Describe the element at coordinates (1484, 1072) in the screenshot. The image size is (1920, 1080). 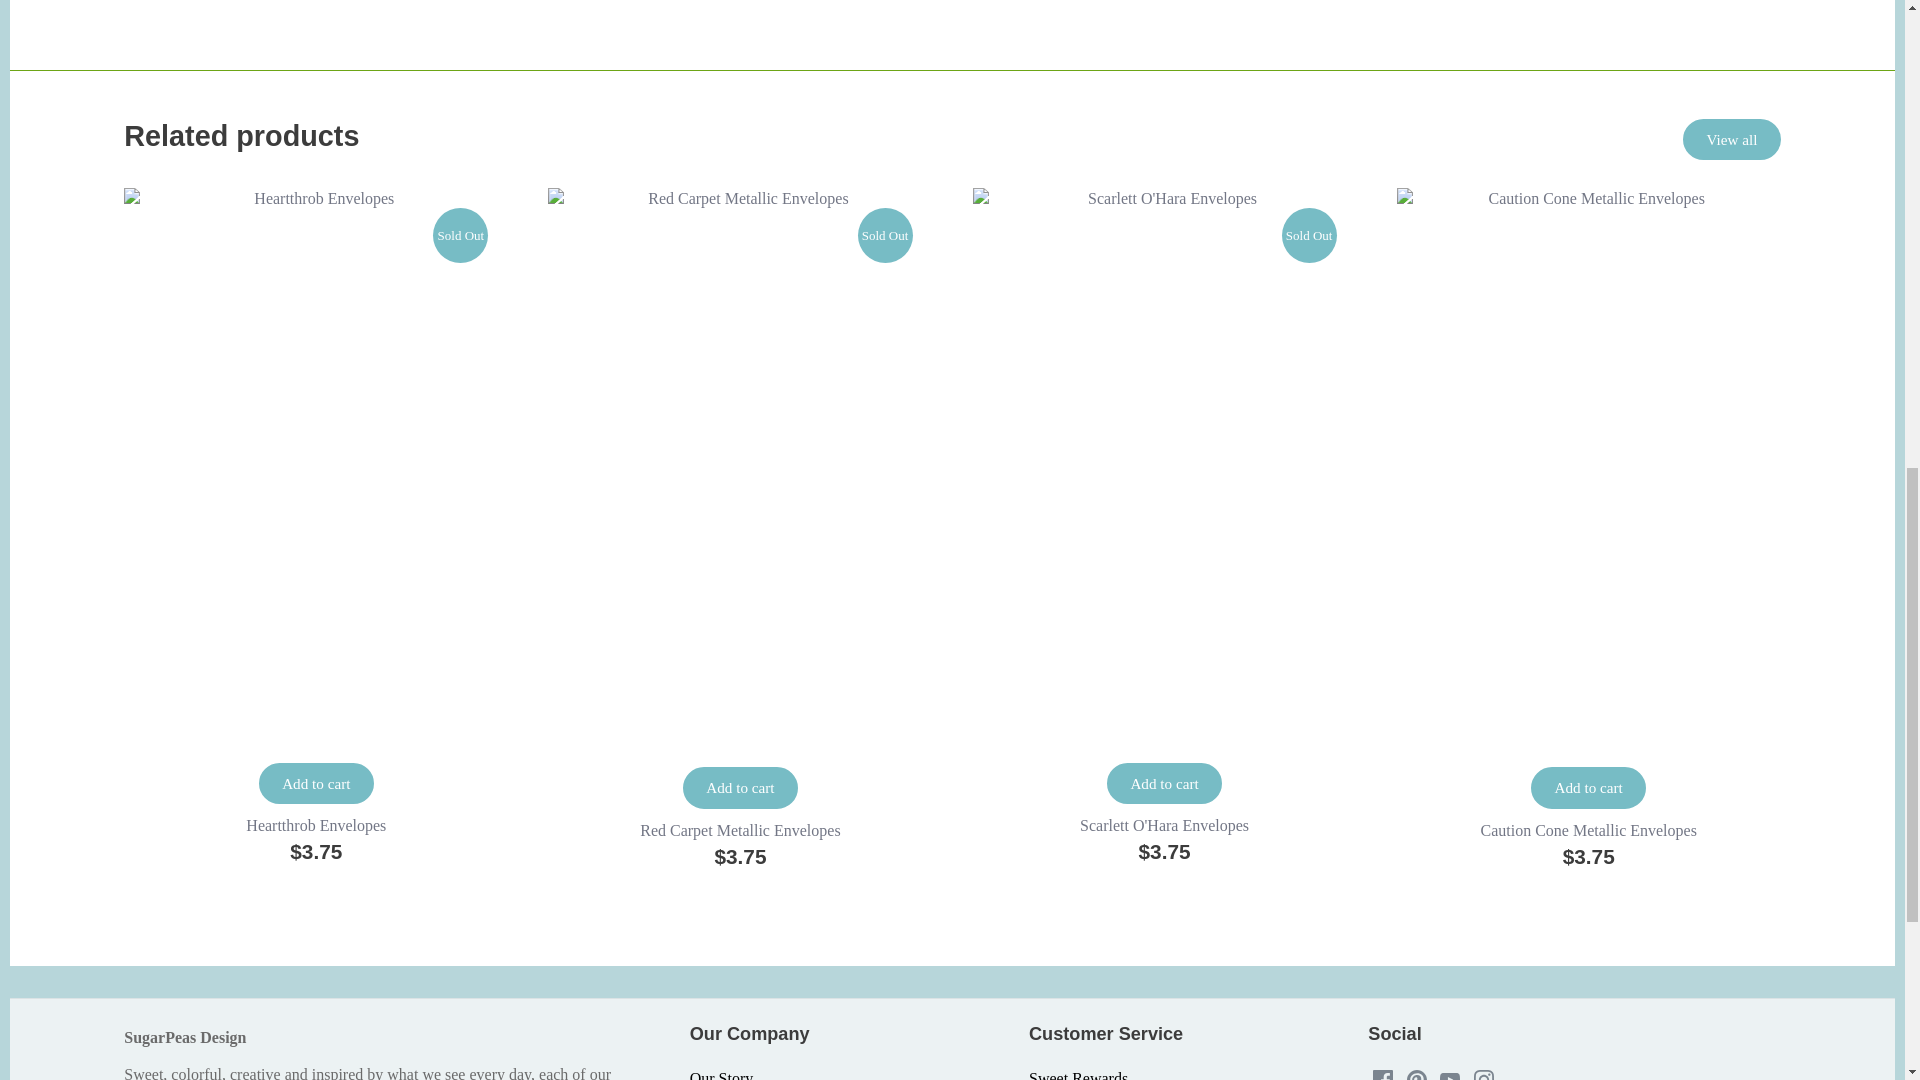
I see `Instagram` at that location.